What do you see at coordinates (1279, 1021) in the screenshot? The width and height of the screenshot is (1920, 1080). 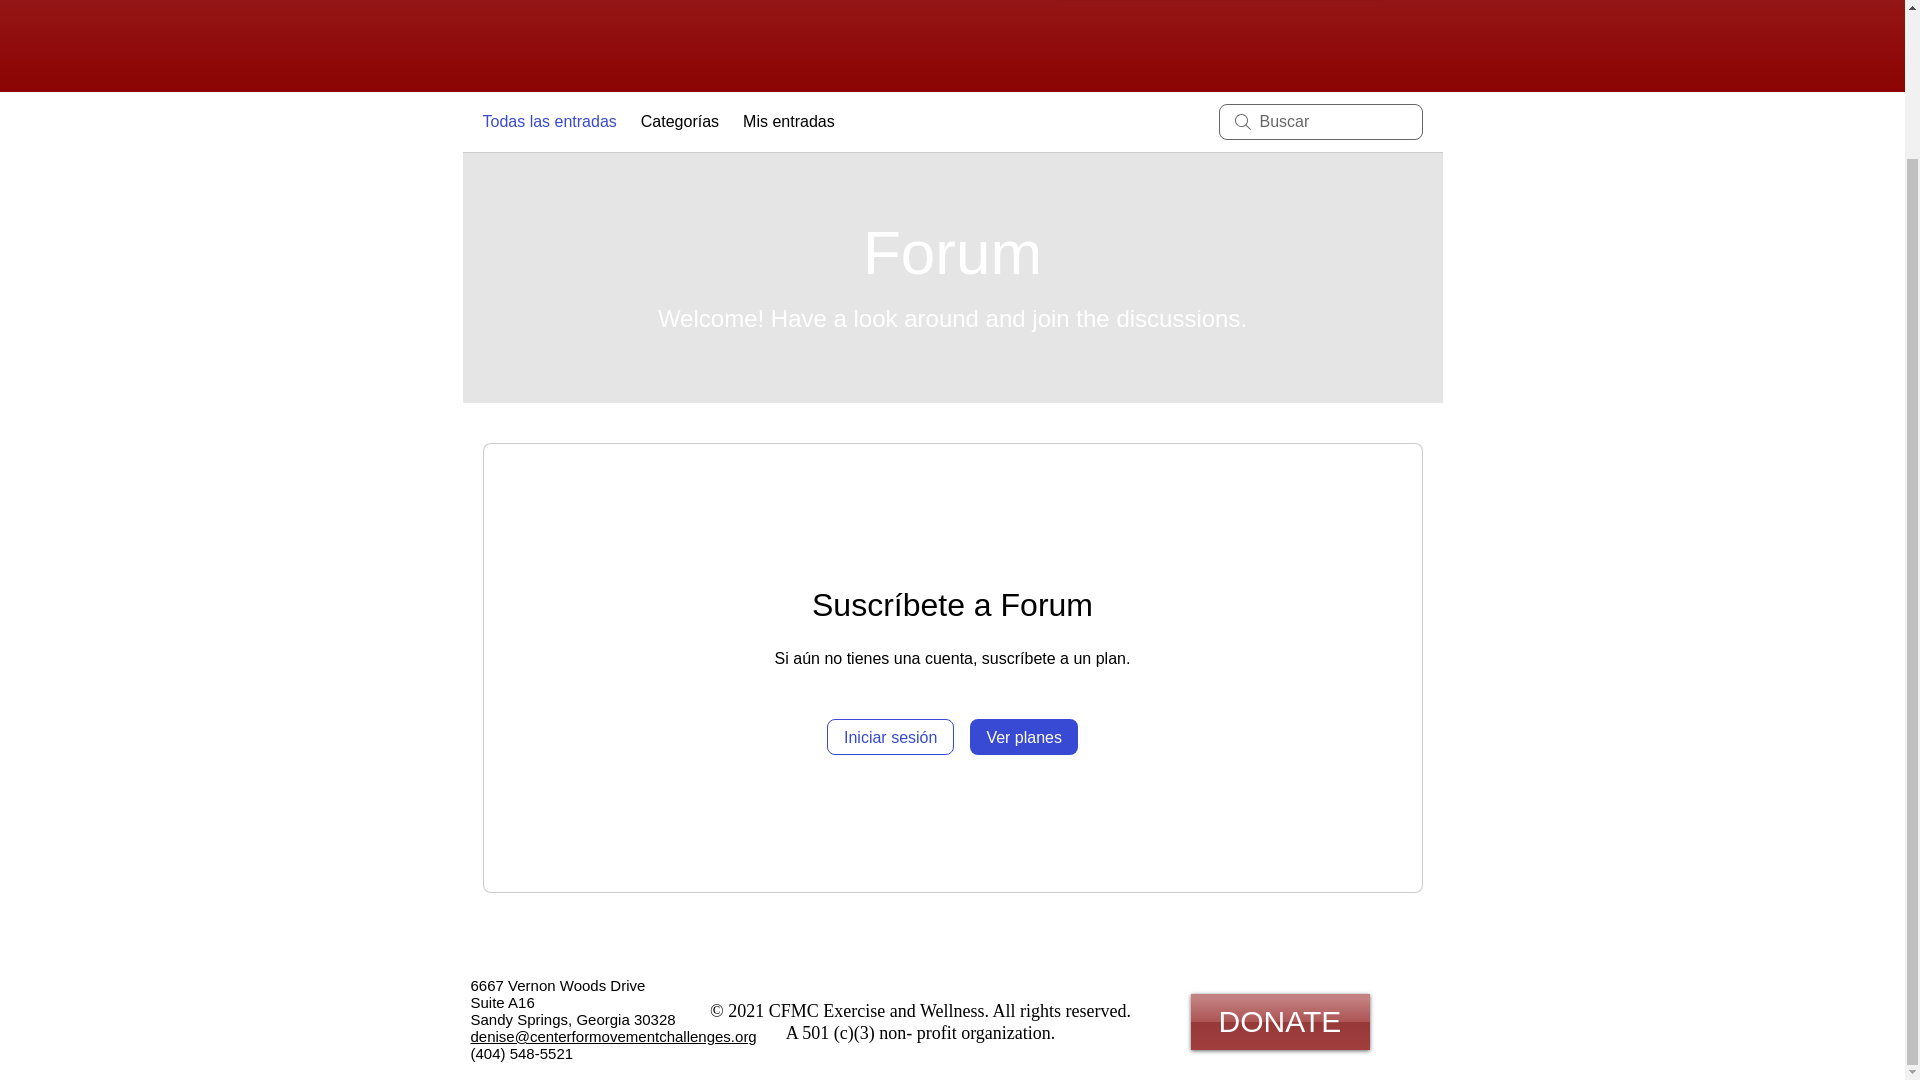 I see `DONATE` at bounding box center [1279, 1021].